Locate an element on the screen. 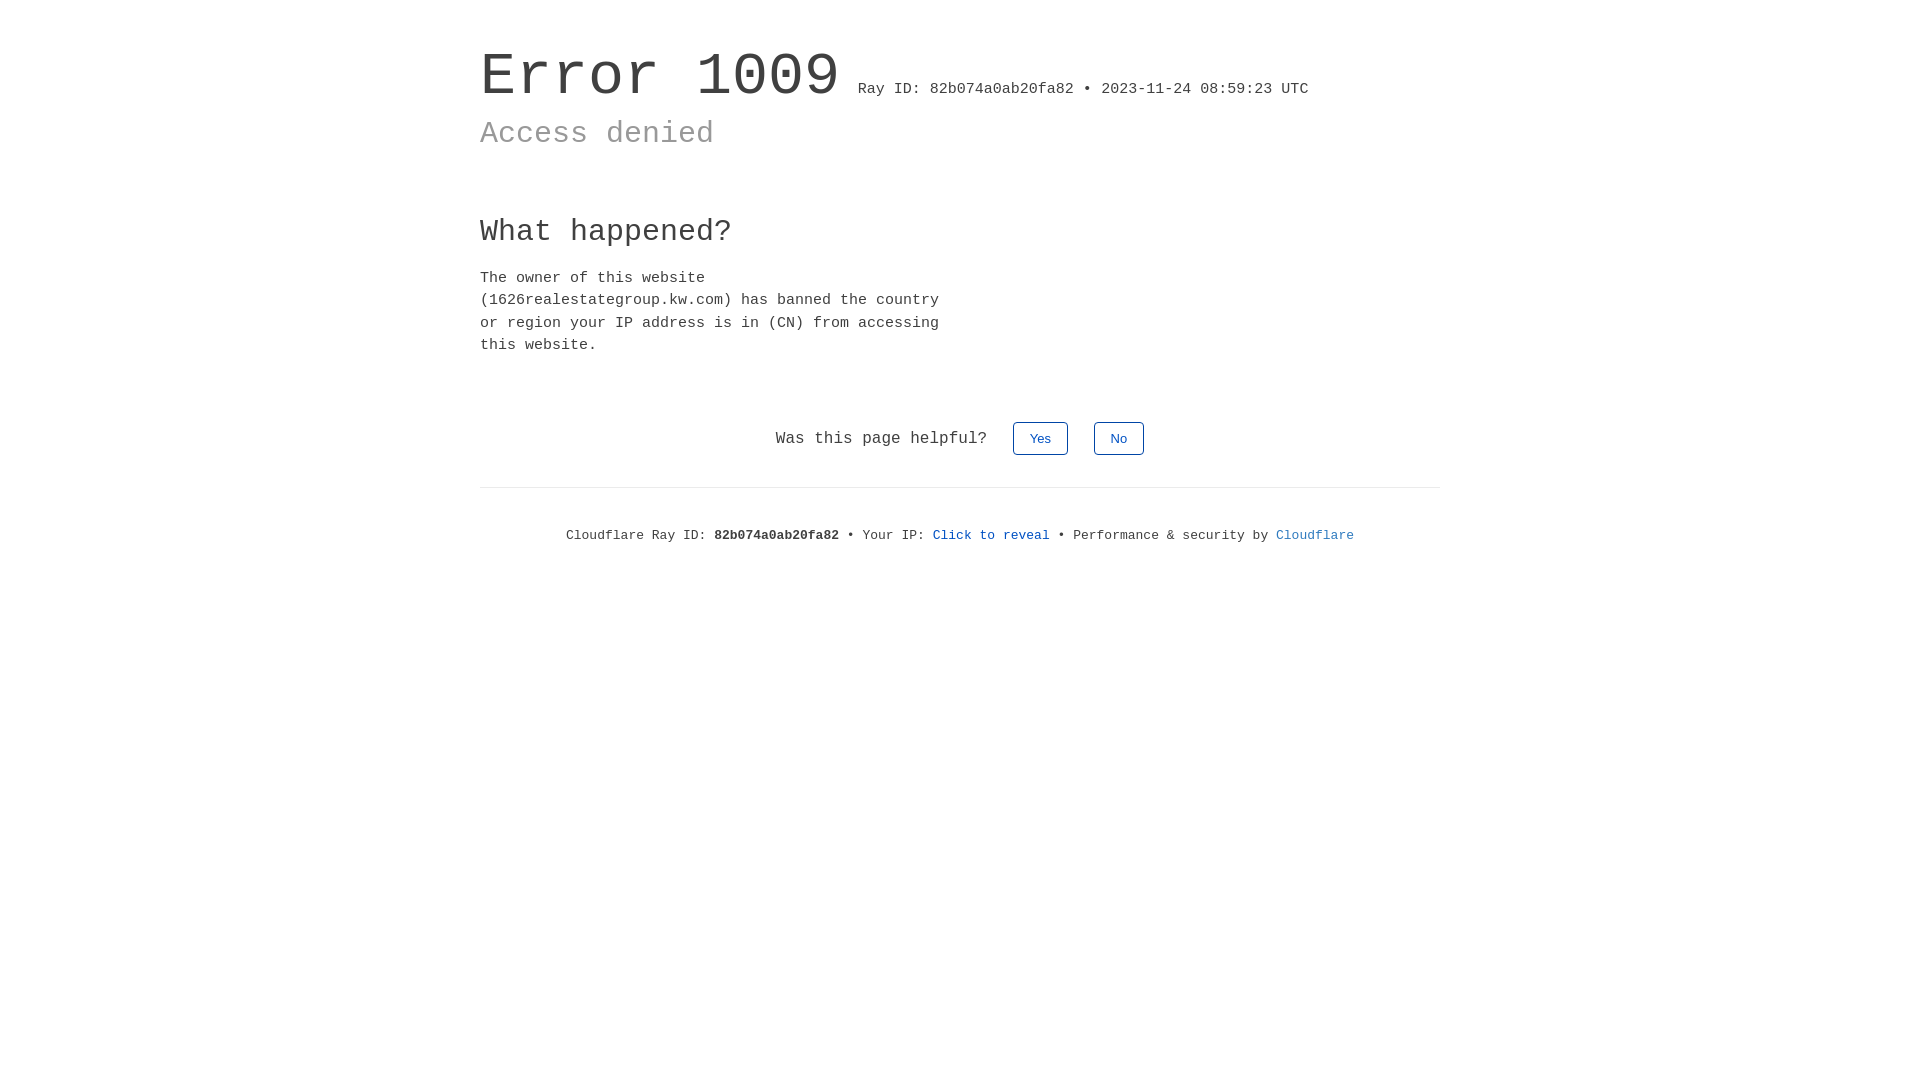 This screenshot has height=1080, width=1920. Yes is located at coordinates (1040, 438).